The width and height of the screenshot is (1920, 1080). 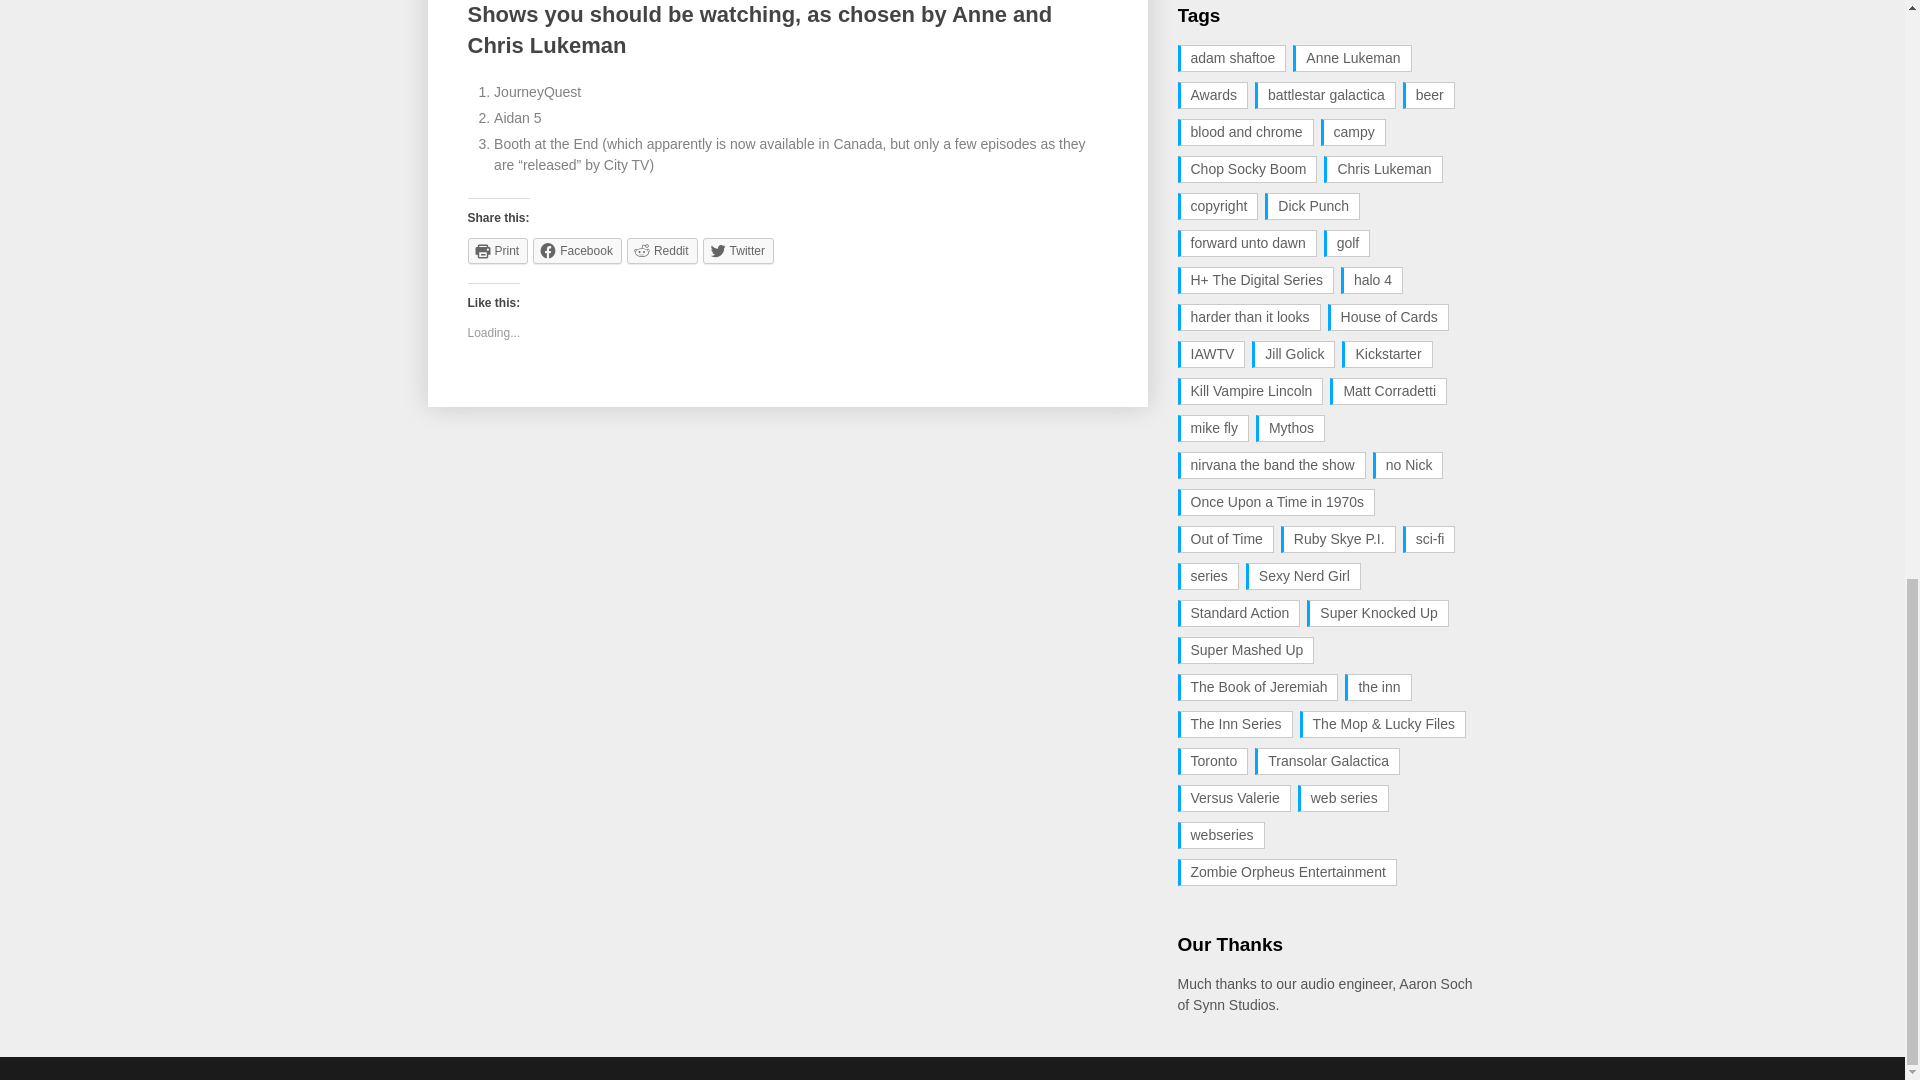 I want to click on Anne Lukeman, so click(x=1352, y=58).